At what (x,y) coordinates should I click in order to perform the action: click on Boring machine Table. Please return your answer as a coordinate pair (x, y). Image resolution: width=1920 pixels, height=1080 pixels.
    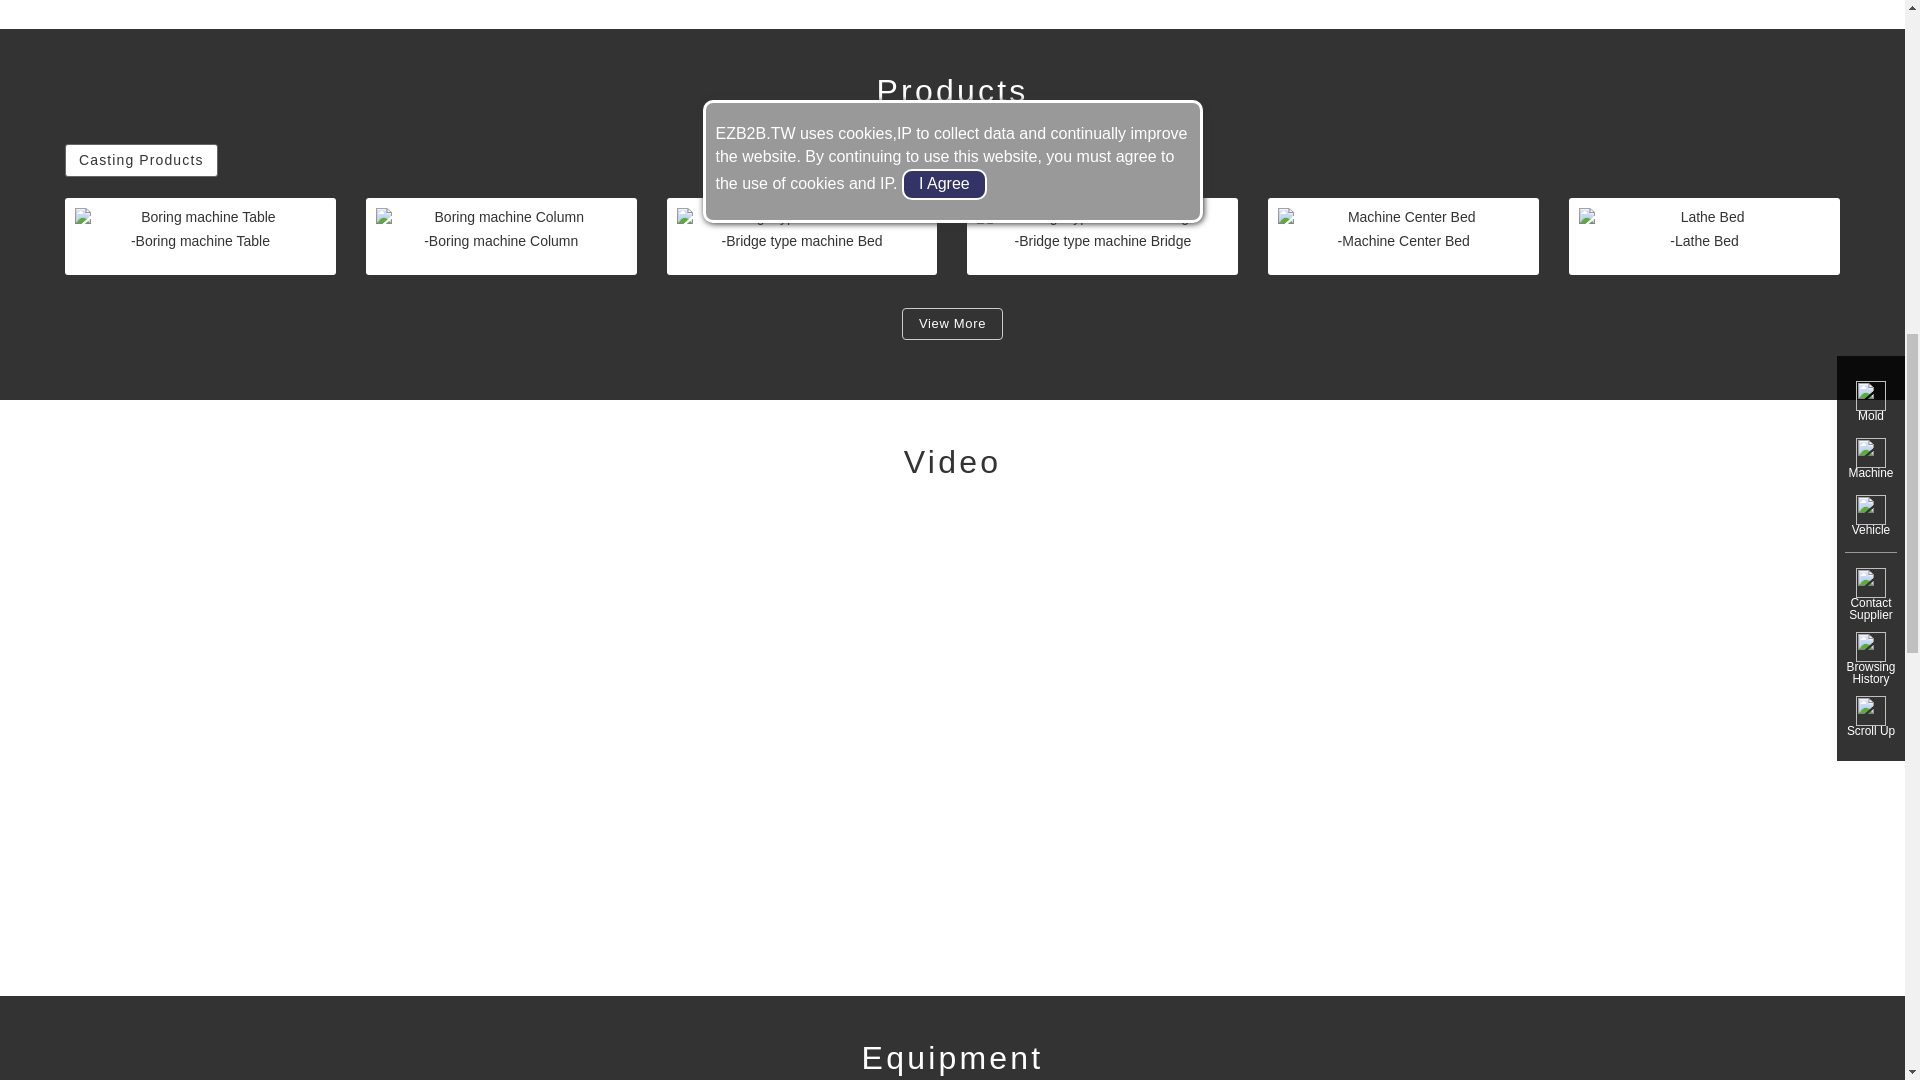
    Looking at the image, I should click on (200, 218).